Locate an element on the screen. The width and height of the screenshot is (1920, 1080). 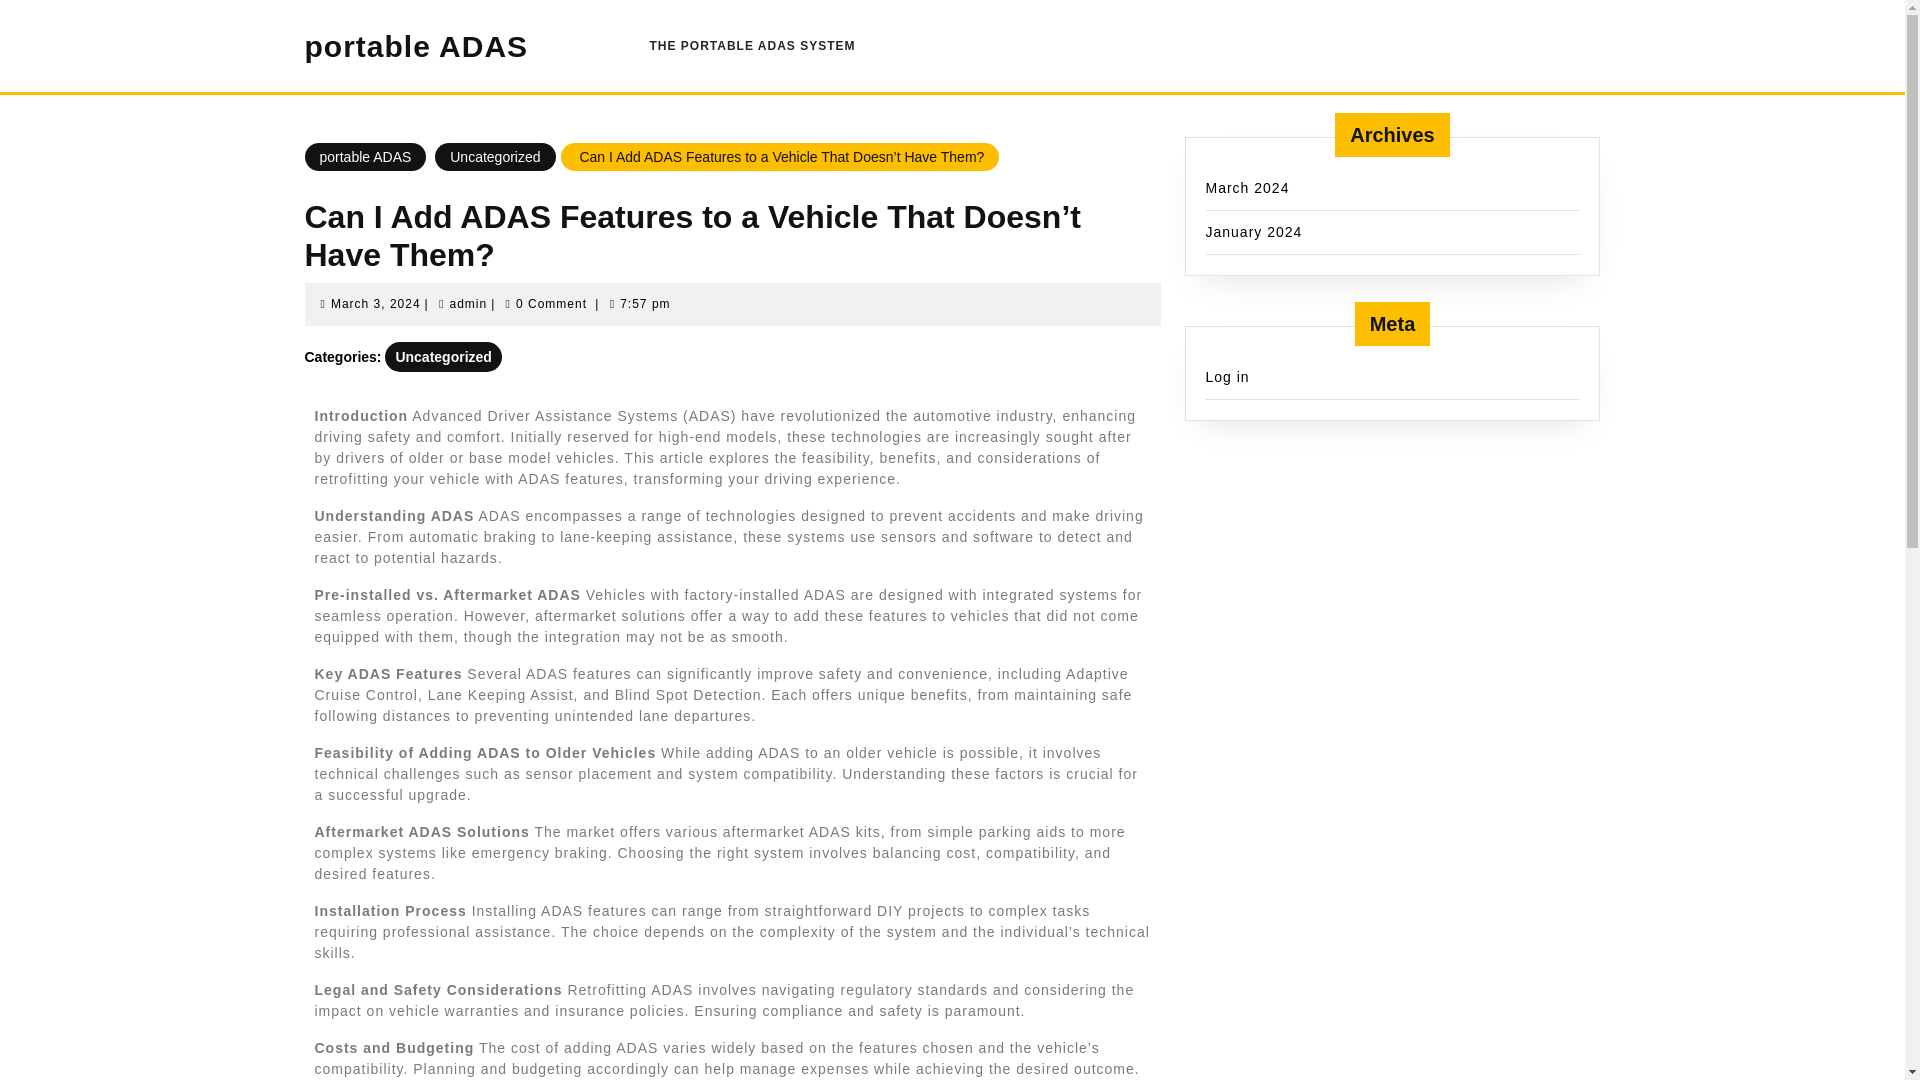
March 3, 2024 is located at coordinates (375, 304).